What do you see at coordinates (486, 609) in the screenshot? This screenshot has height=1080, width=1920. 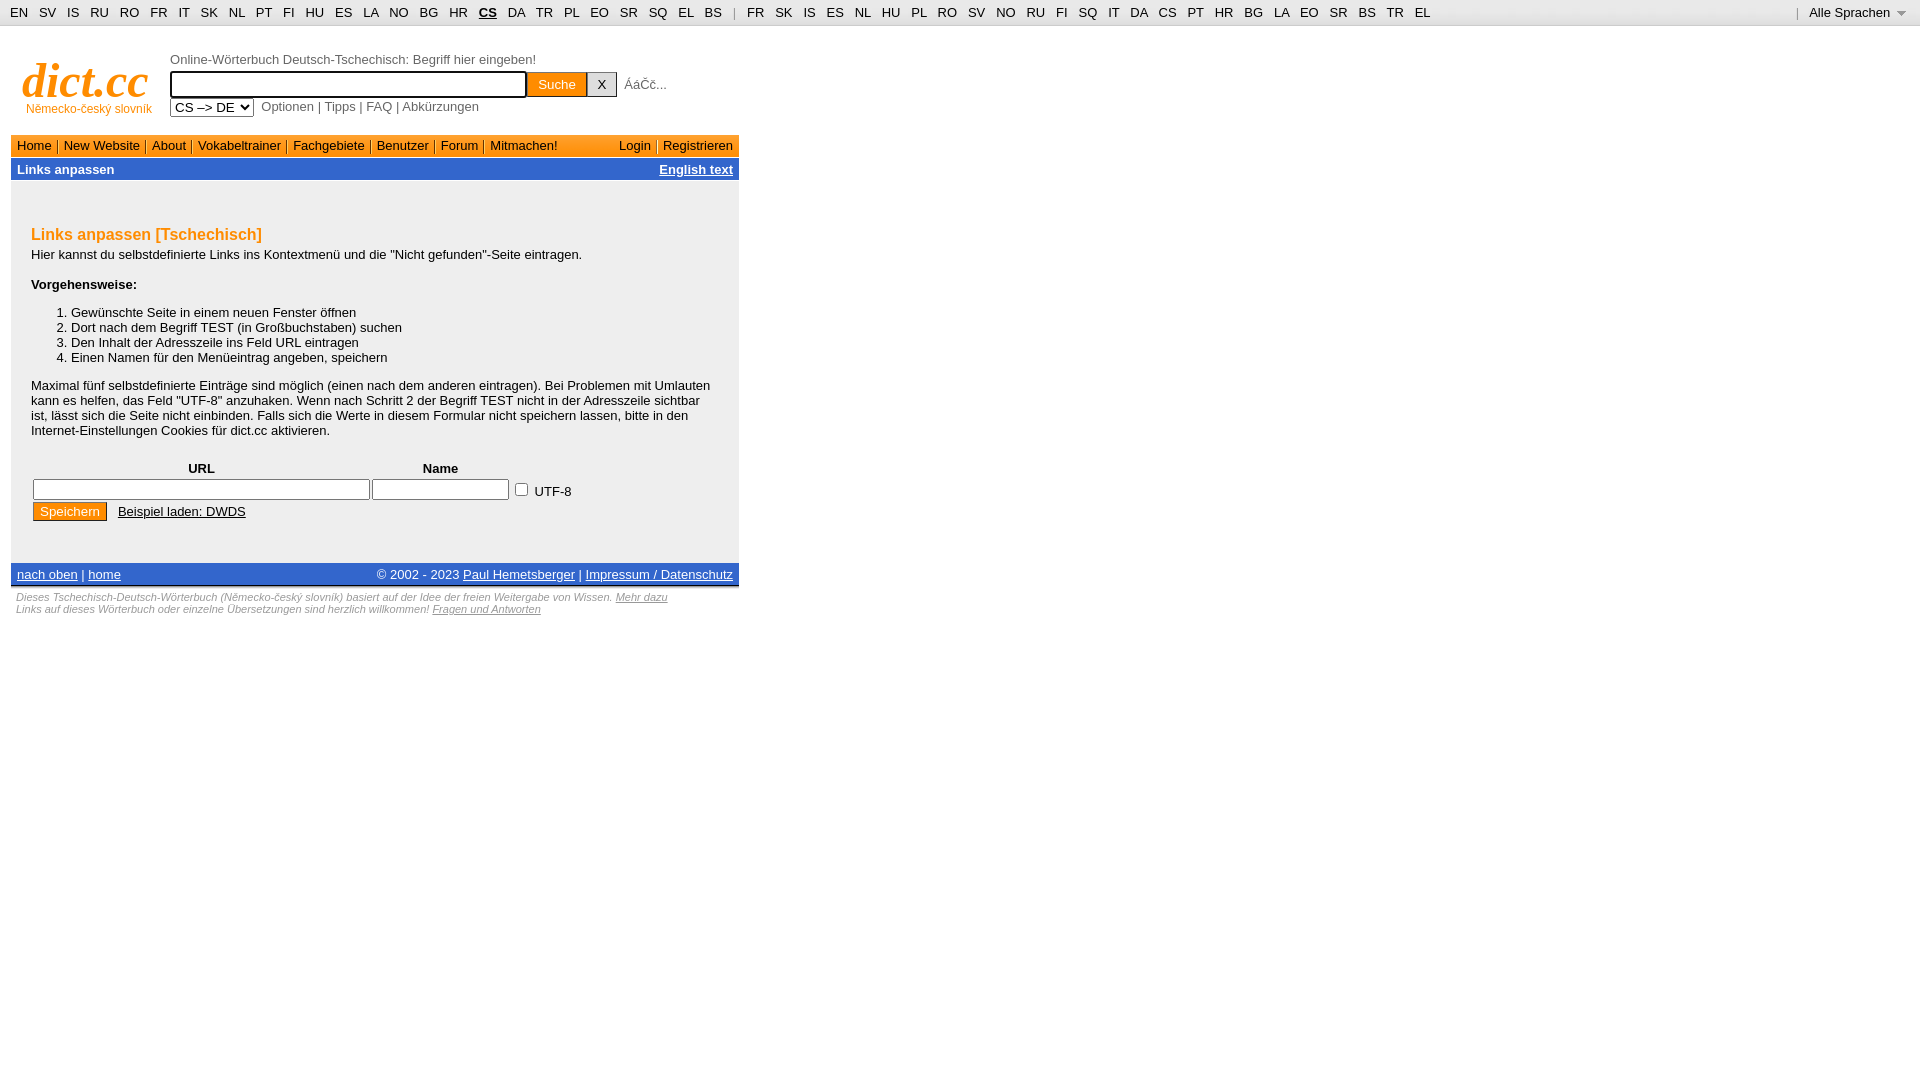 I see `Fragen und Antworten` at bounding box center [486, 609].